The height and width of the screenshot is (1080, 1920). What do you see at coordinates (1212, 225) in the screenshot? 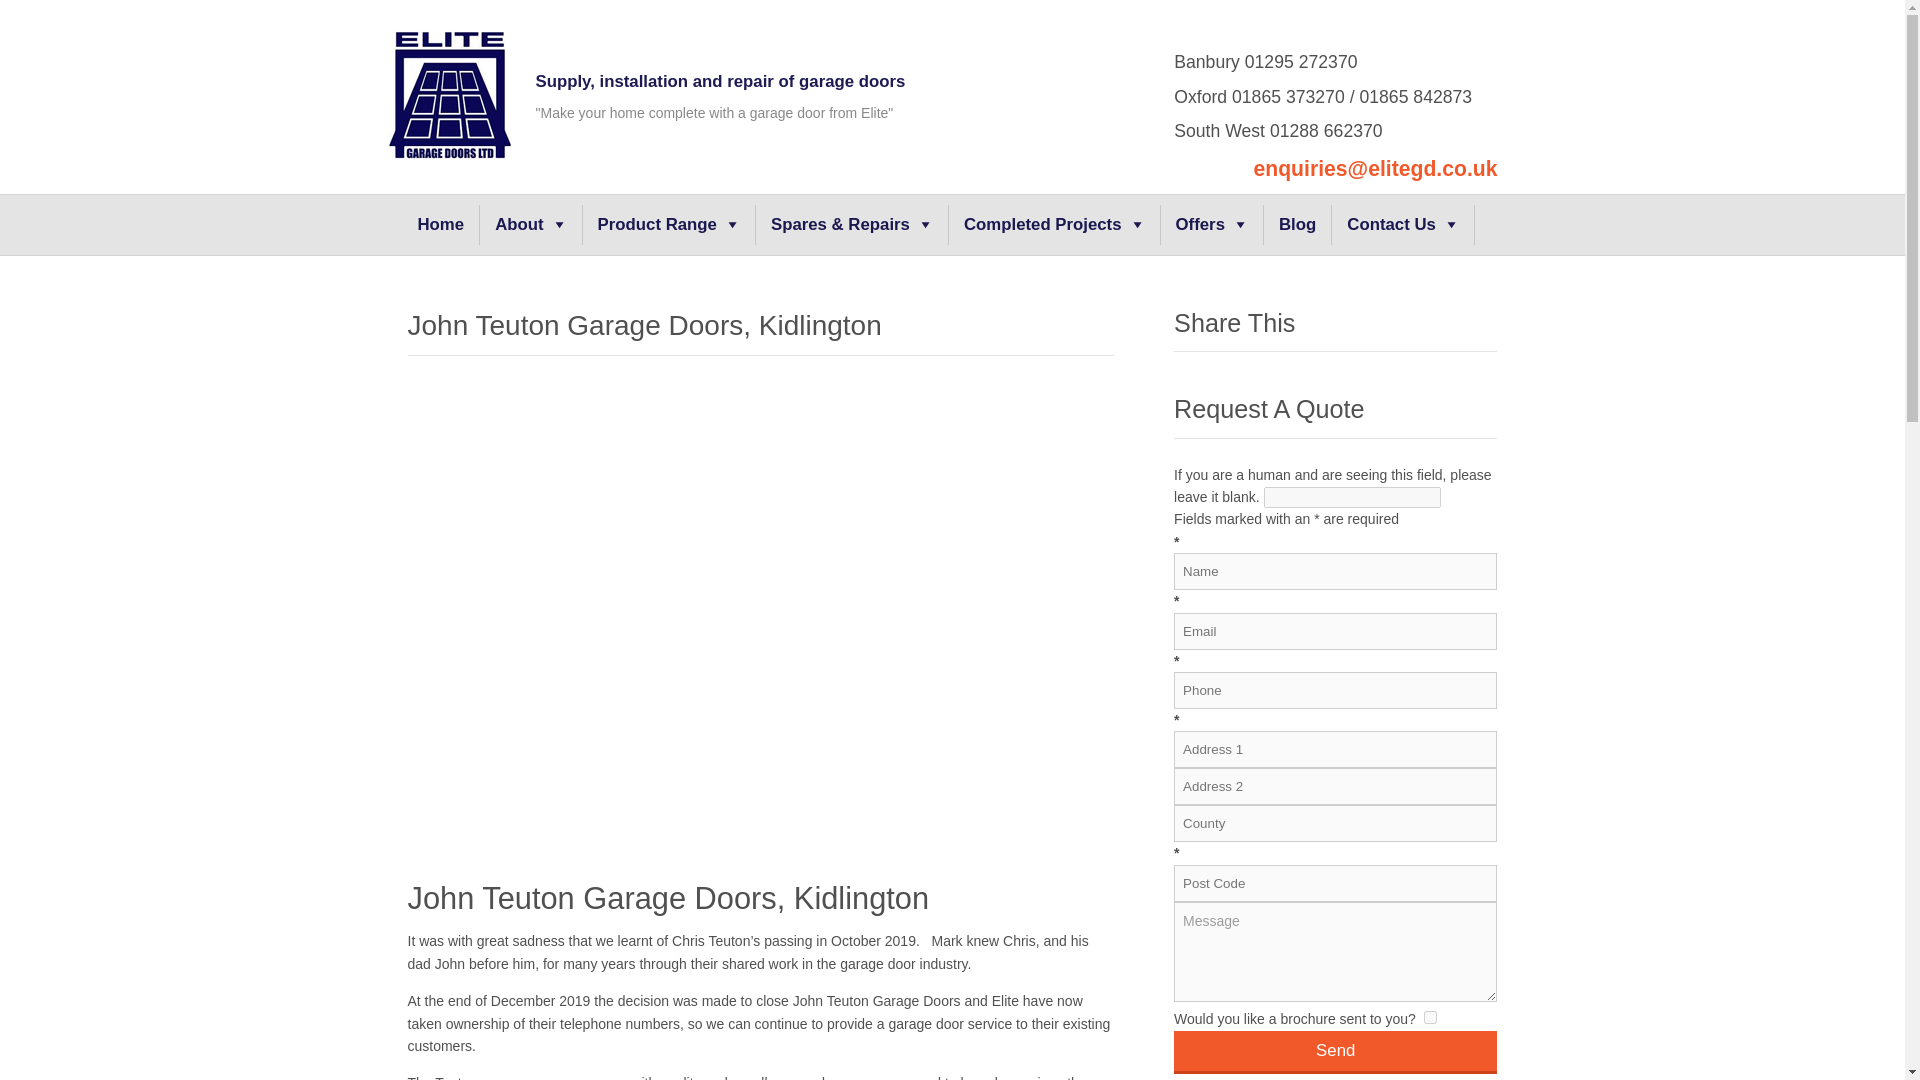
I see `Offers` at bounding box center [1212, 225].